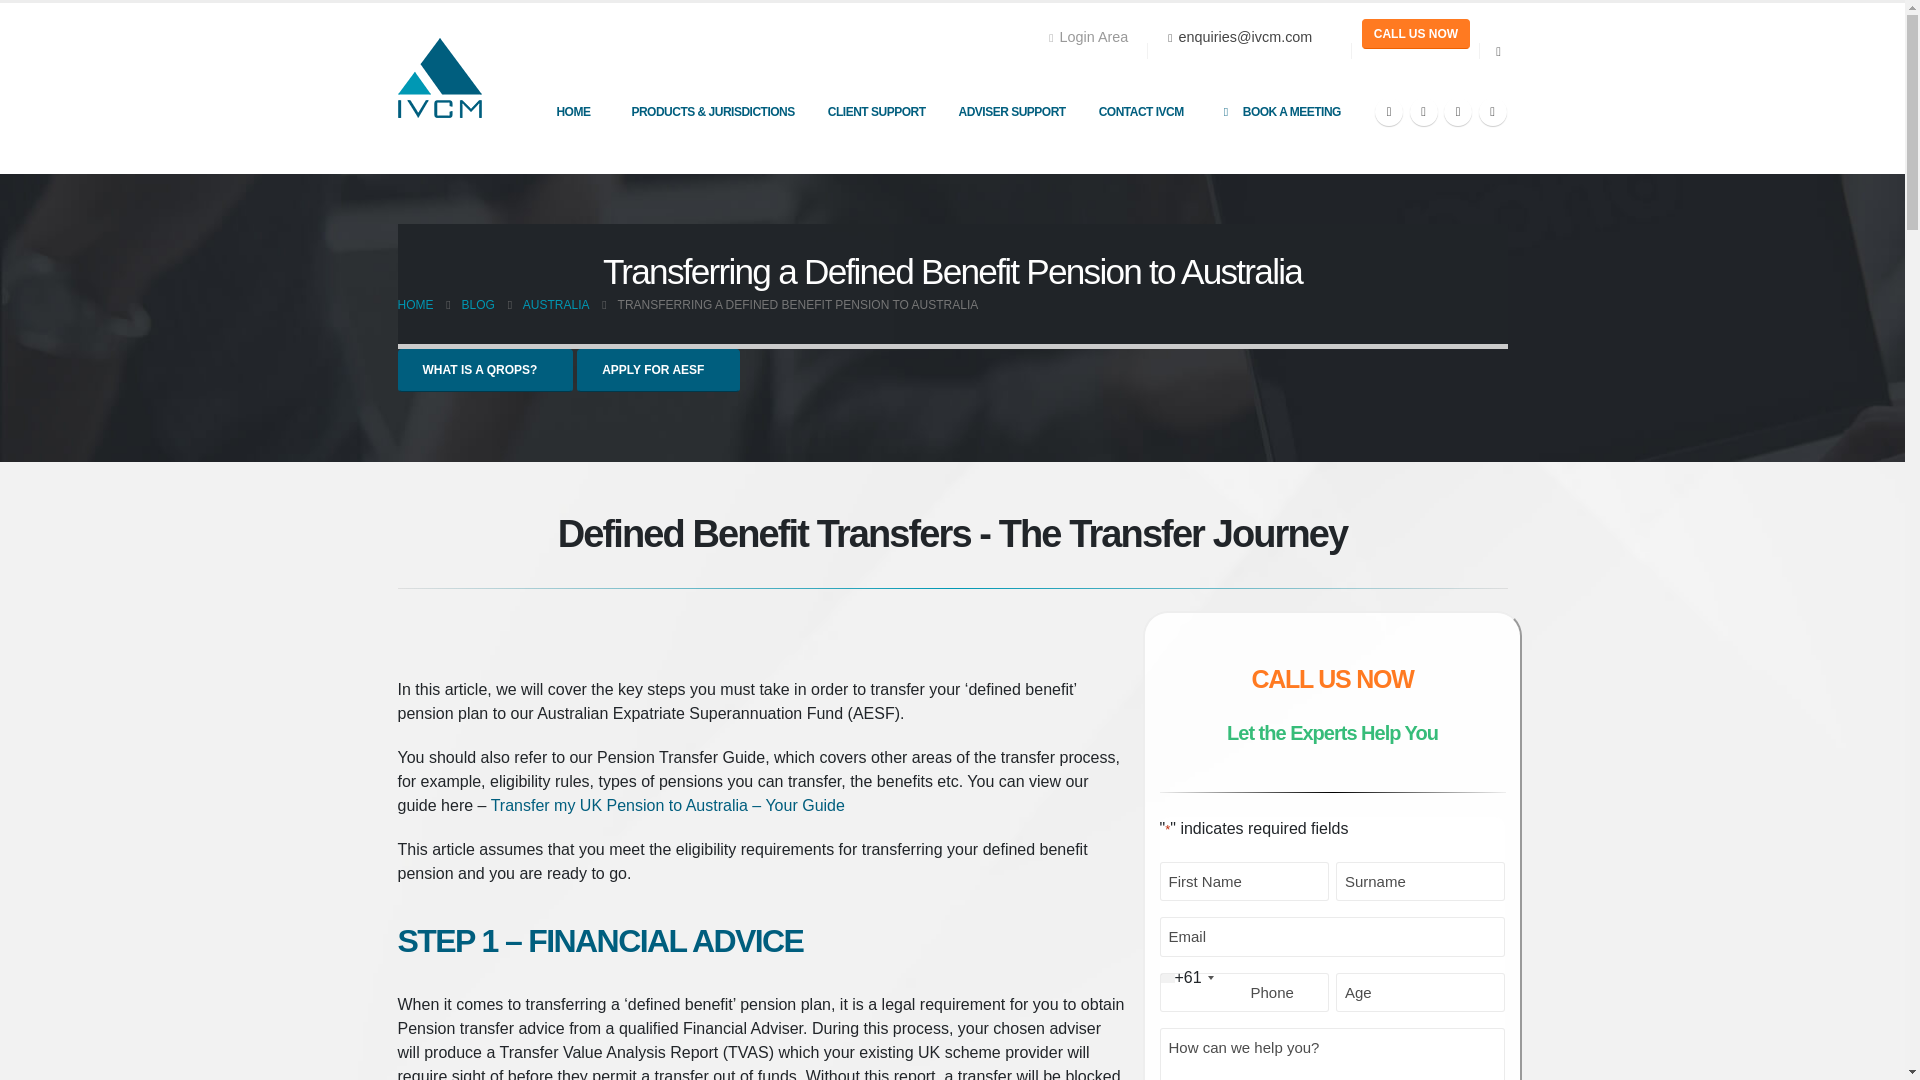 This screenshot has width=1920, height=1080. I want to click on CALL US NOW, so click(1414, 34).